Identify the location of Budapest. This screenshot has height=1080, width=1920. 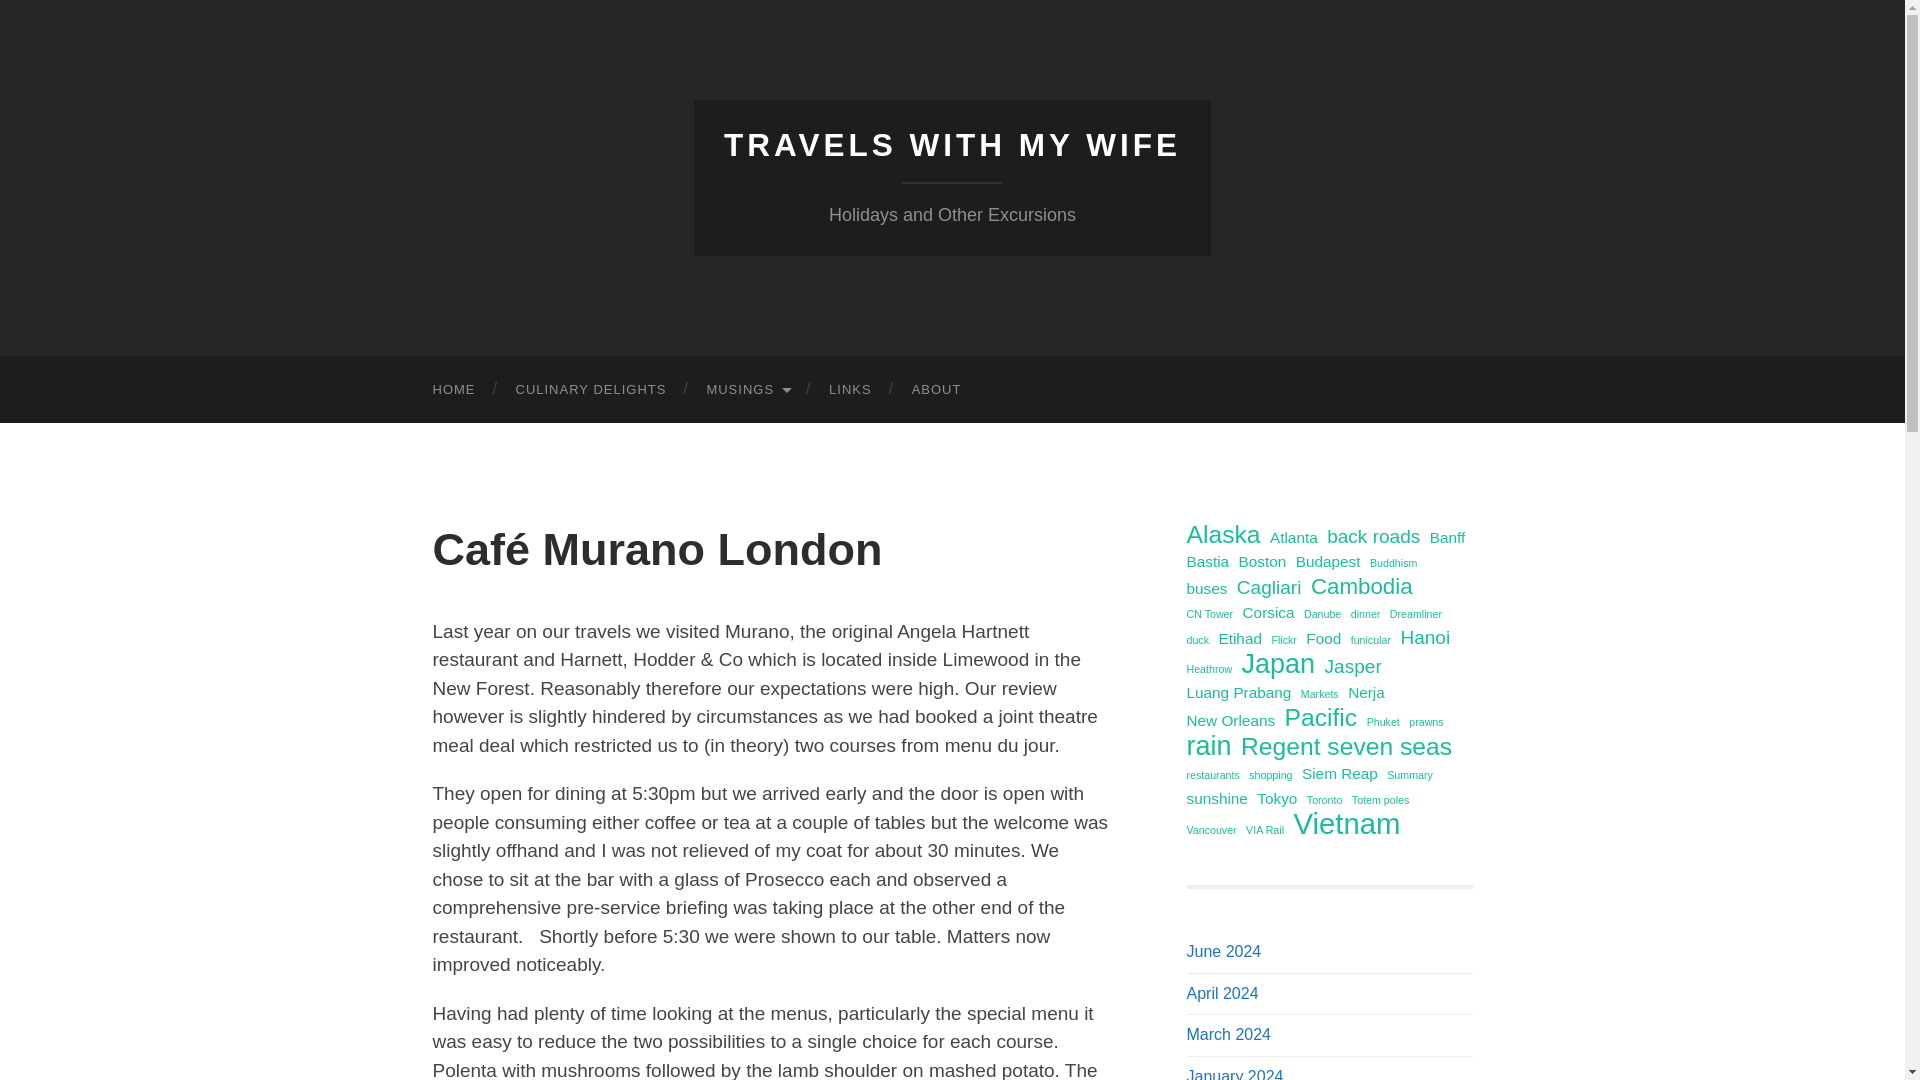
(1328, 561).